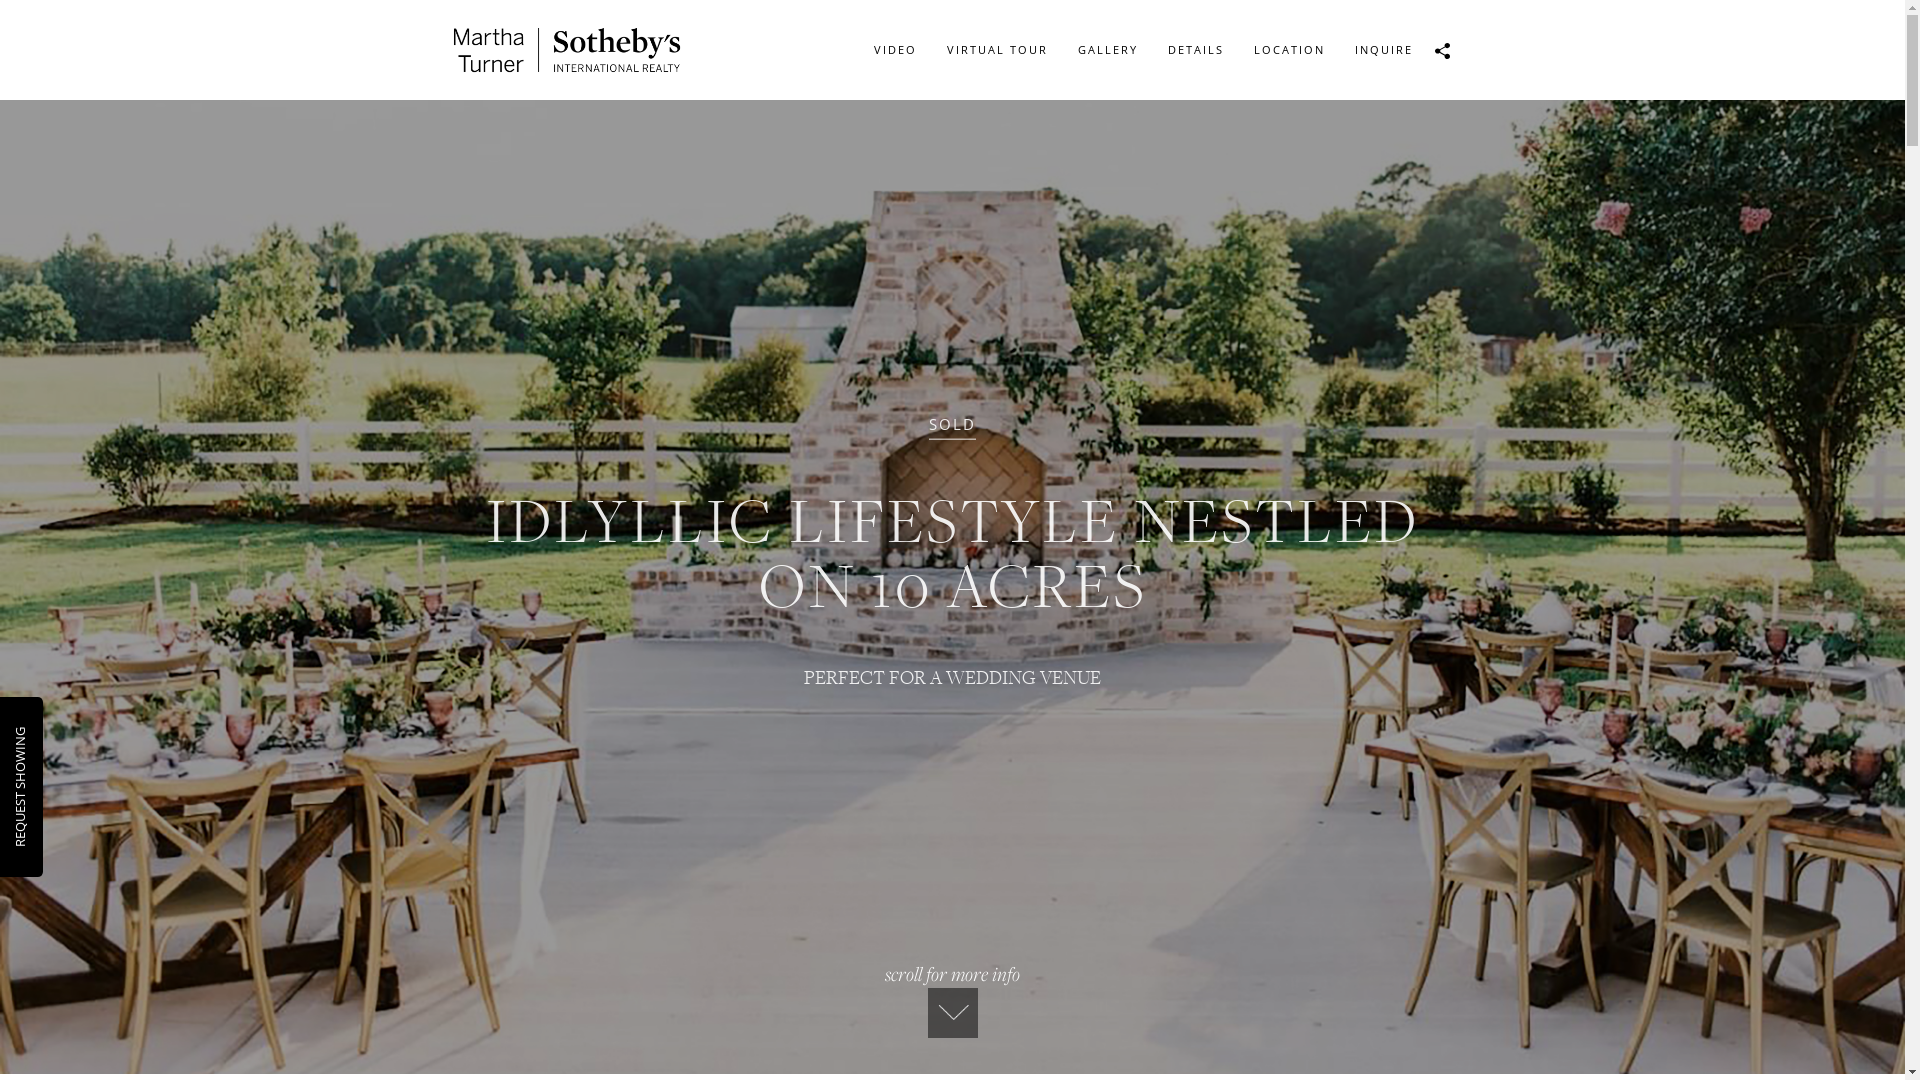  Describe the element at coordinates (1288, 50) in the screenshot. I see `LOCATION` at that location.